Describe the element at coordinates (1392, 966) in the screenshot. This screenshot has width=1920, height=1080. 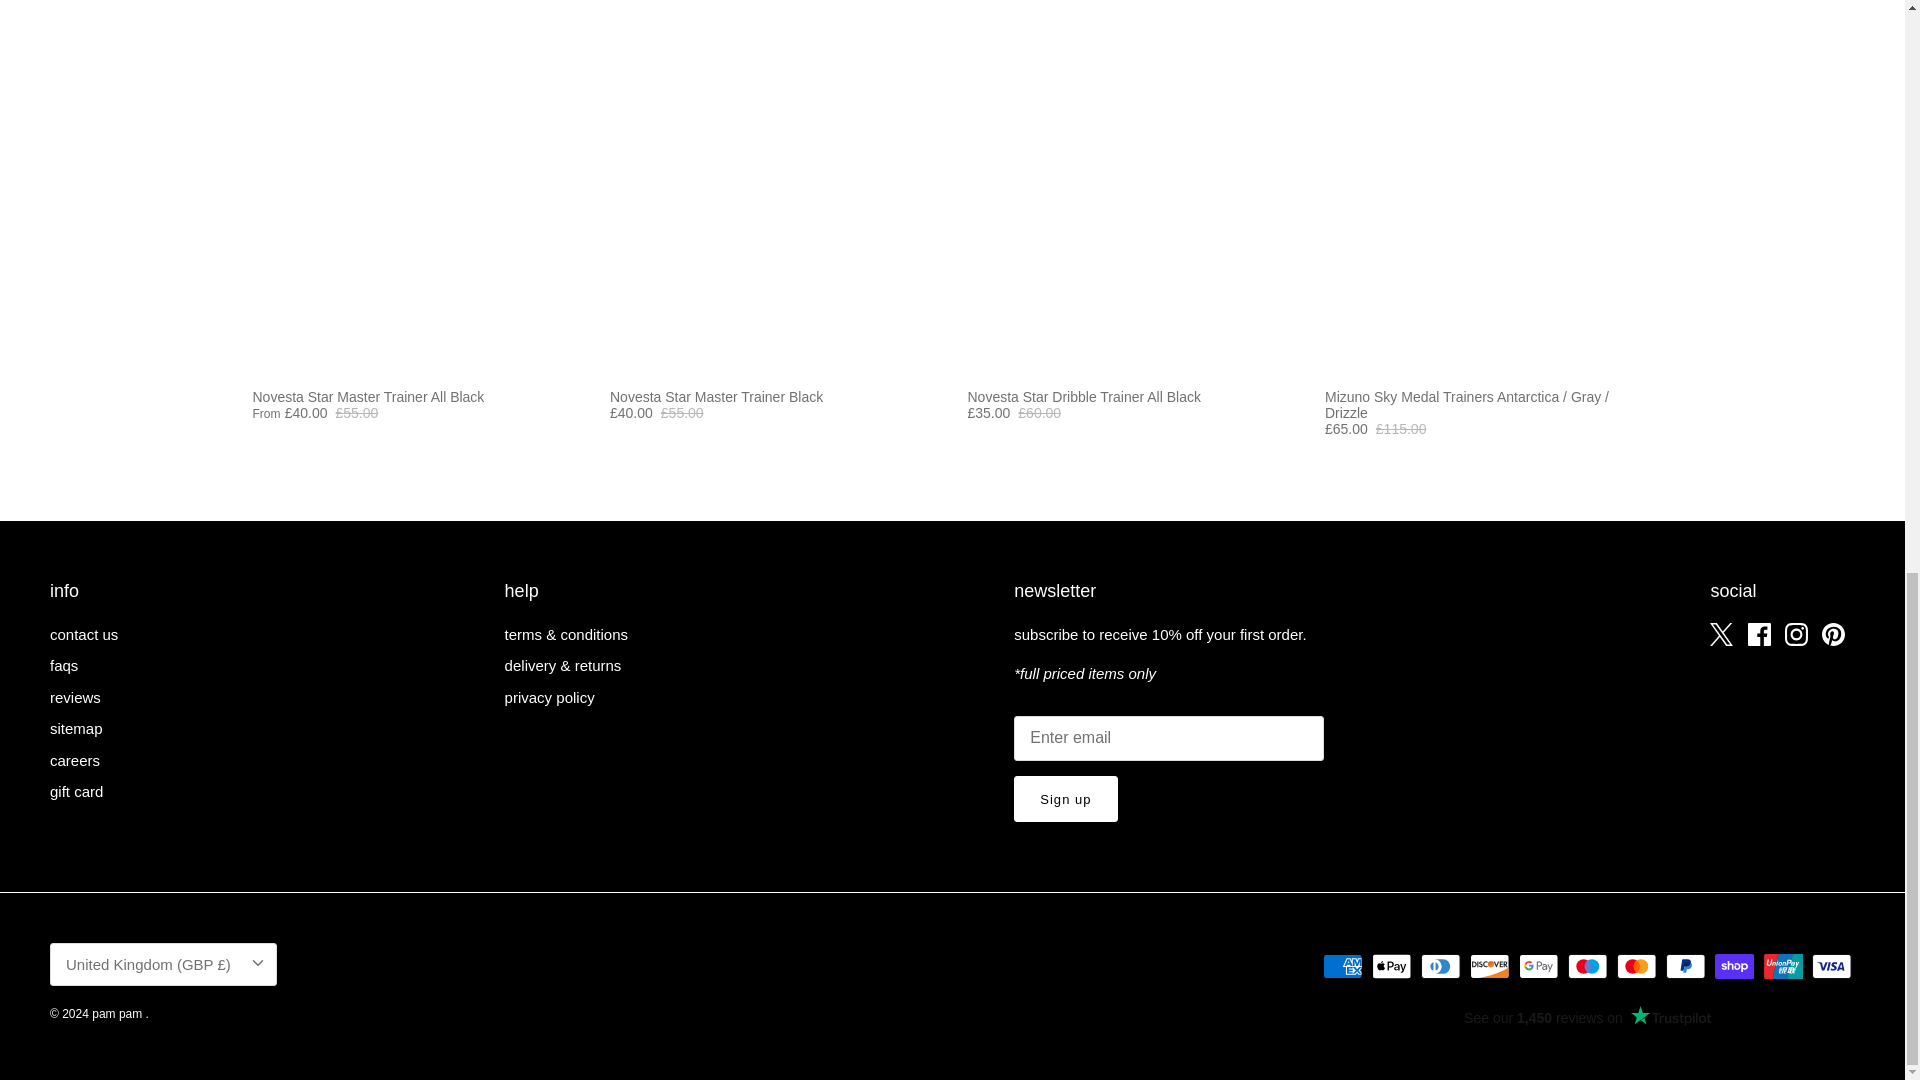
I see `Apple Pay` at that location.